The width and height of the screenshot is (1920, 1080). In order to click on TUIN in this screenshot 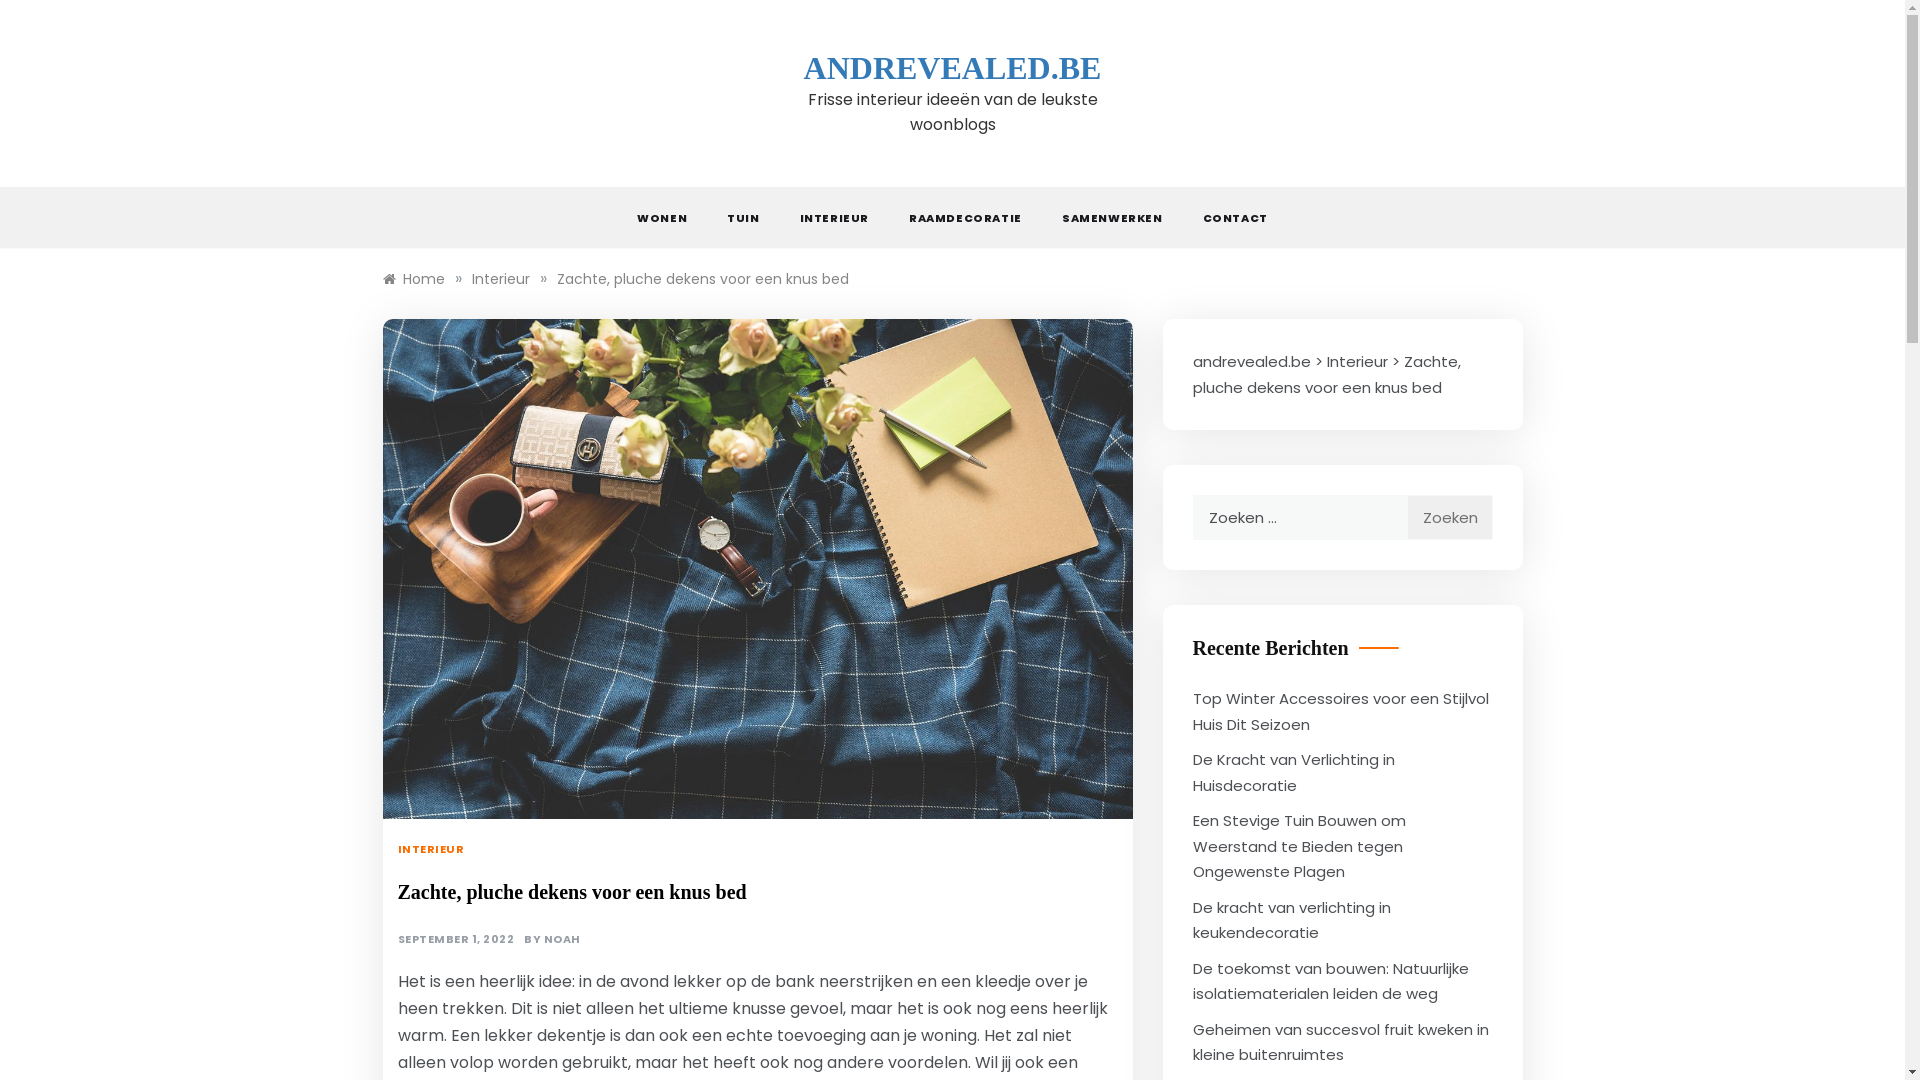, I will do `click(743, 218)`.